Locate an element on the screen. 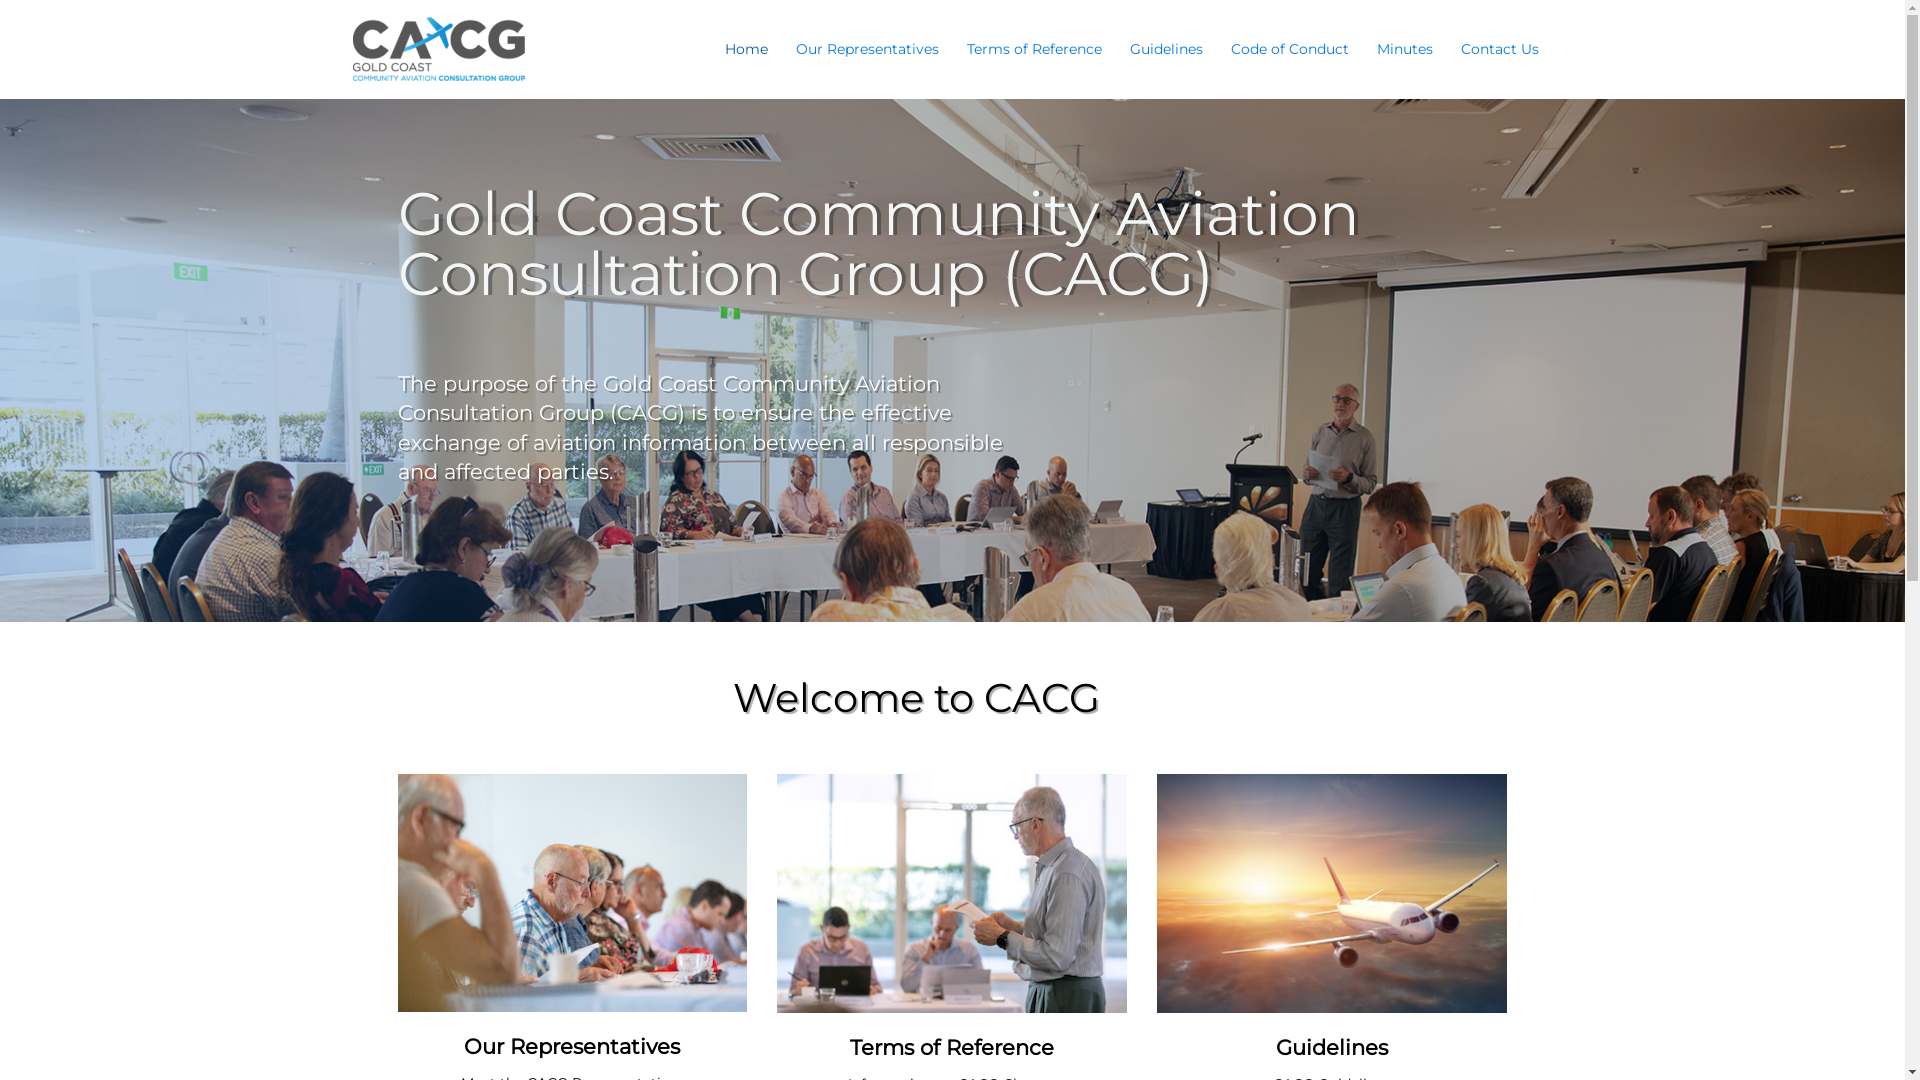 The image size is (1920, 1080). Our Representatives is located at coordinates (572, 1046).